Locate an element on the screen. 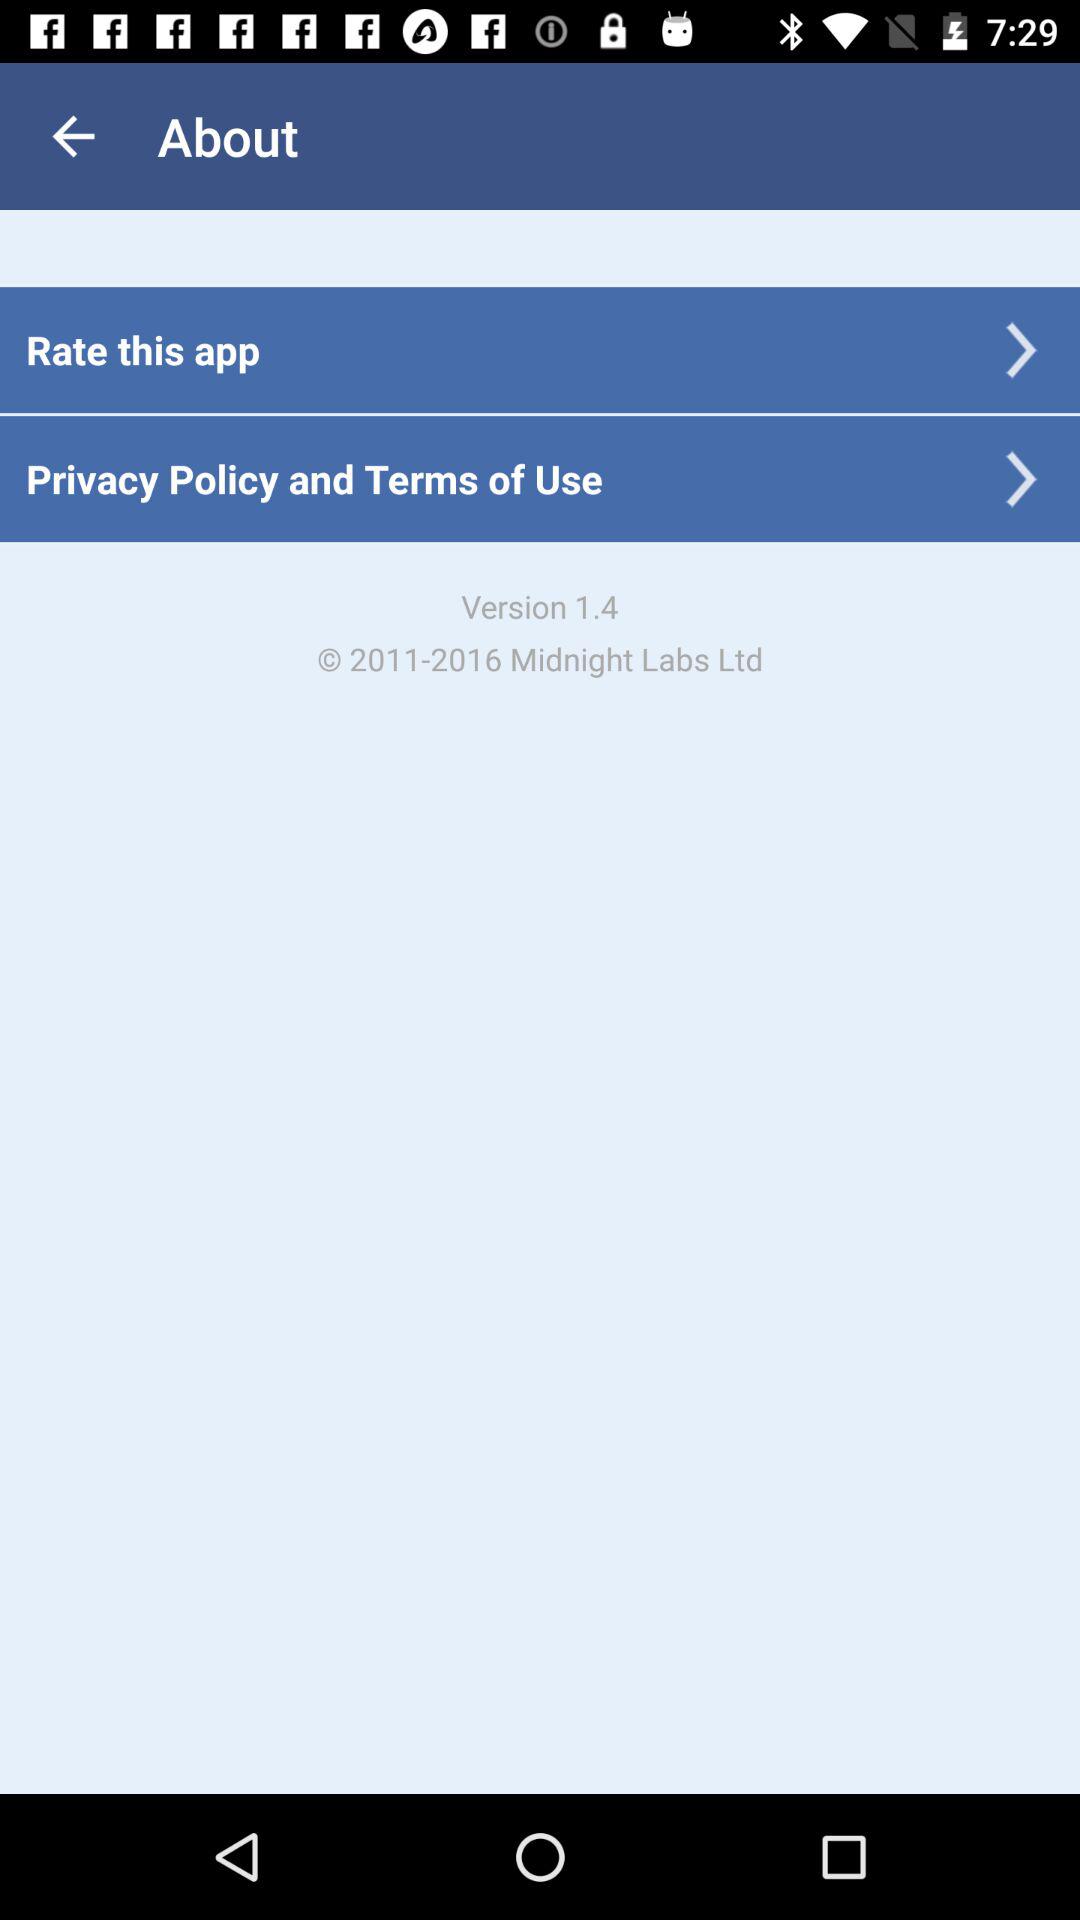  flip until the rate this app item is located at coordinates (143, 350).